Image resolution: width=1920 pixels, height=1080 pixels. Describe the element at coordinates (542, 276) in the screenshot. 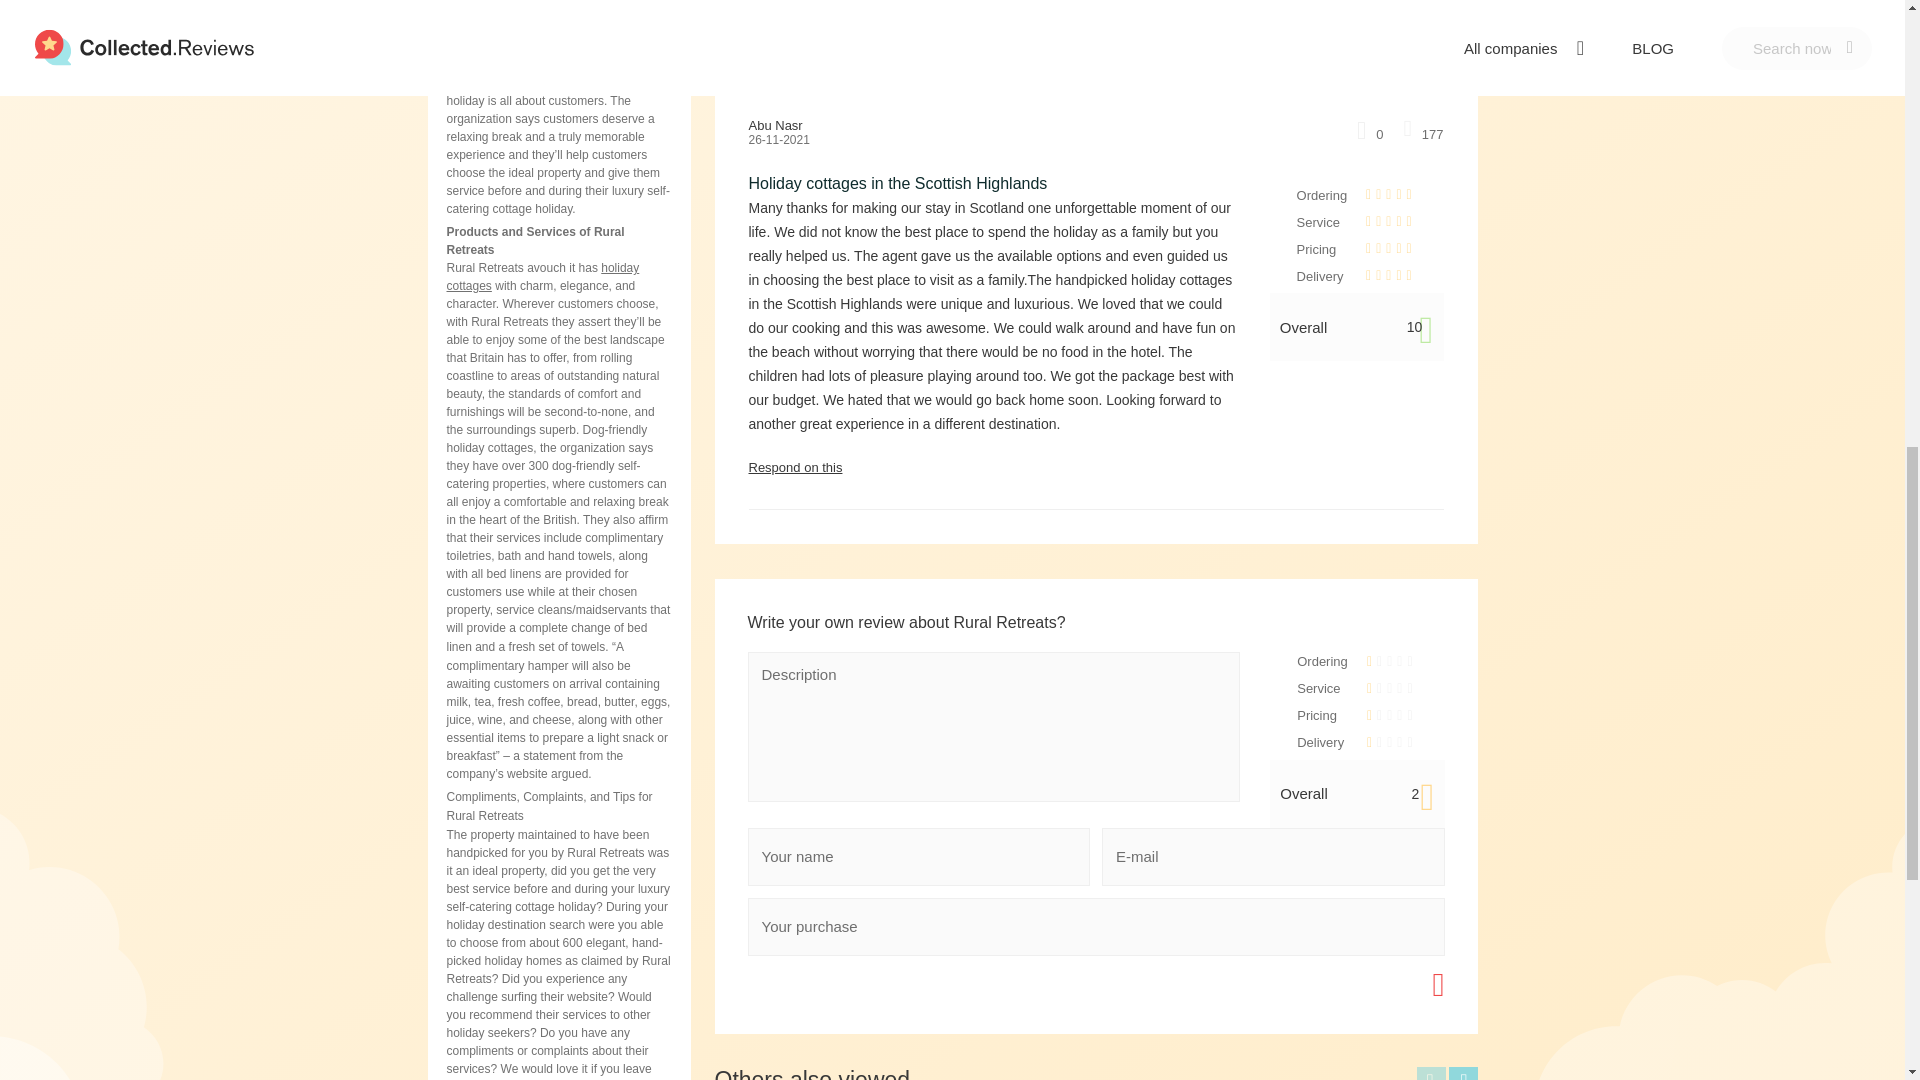

I see `holiday cottages` at that location.